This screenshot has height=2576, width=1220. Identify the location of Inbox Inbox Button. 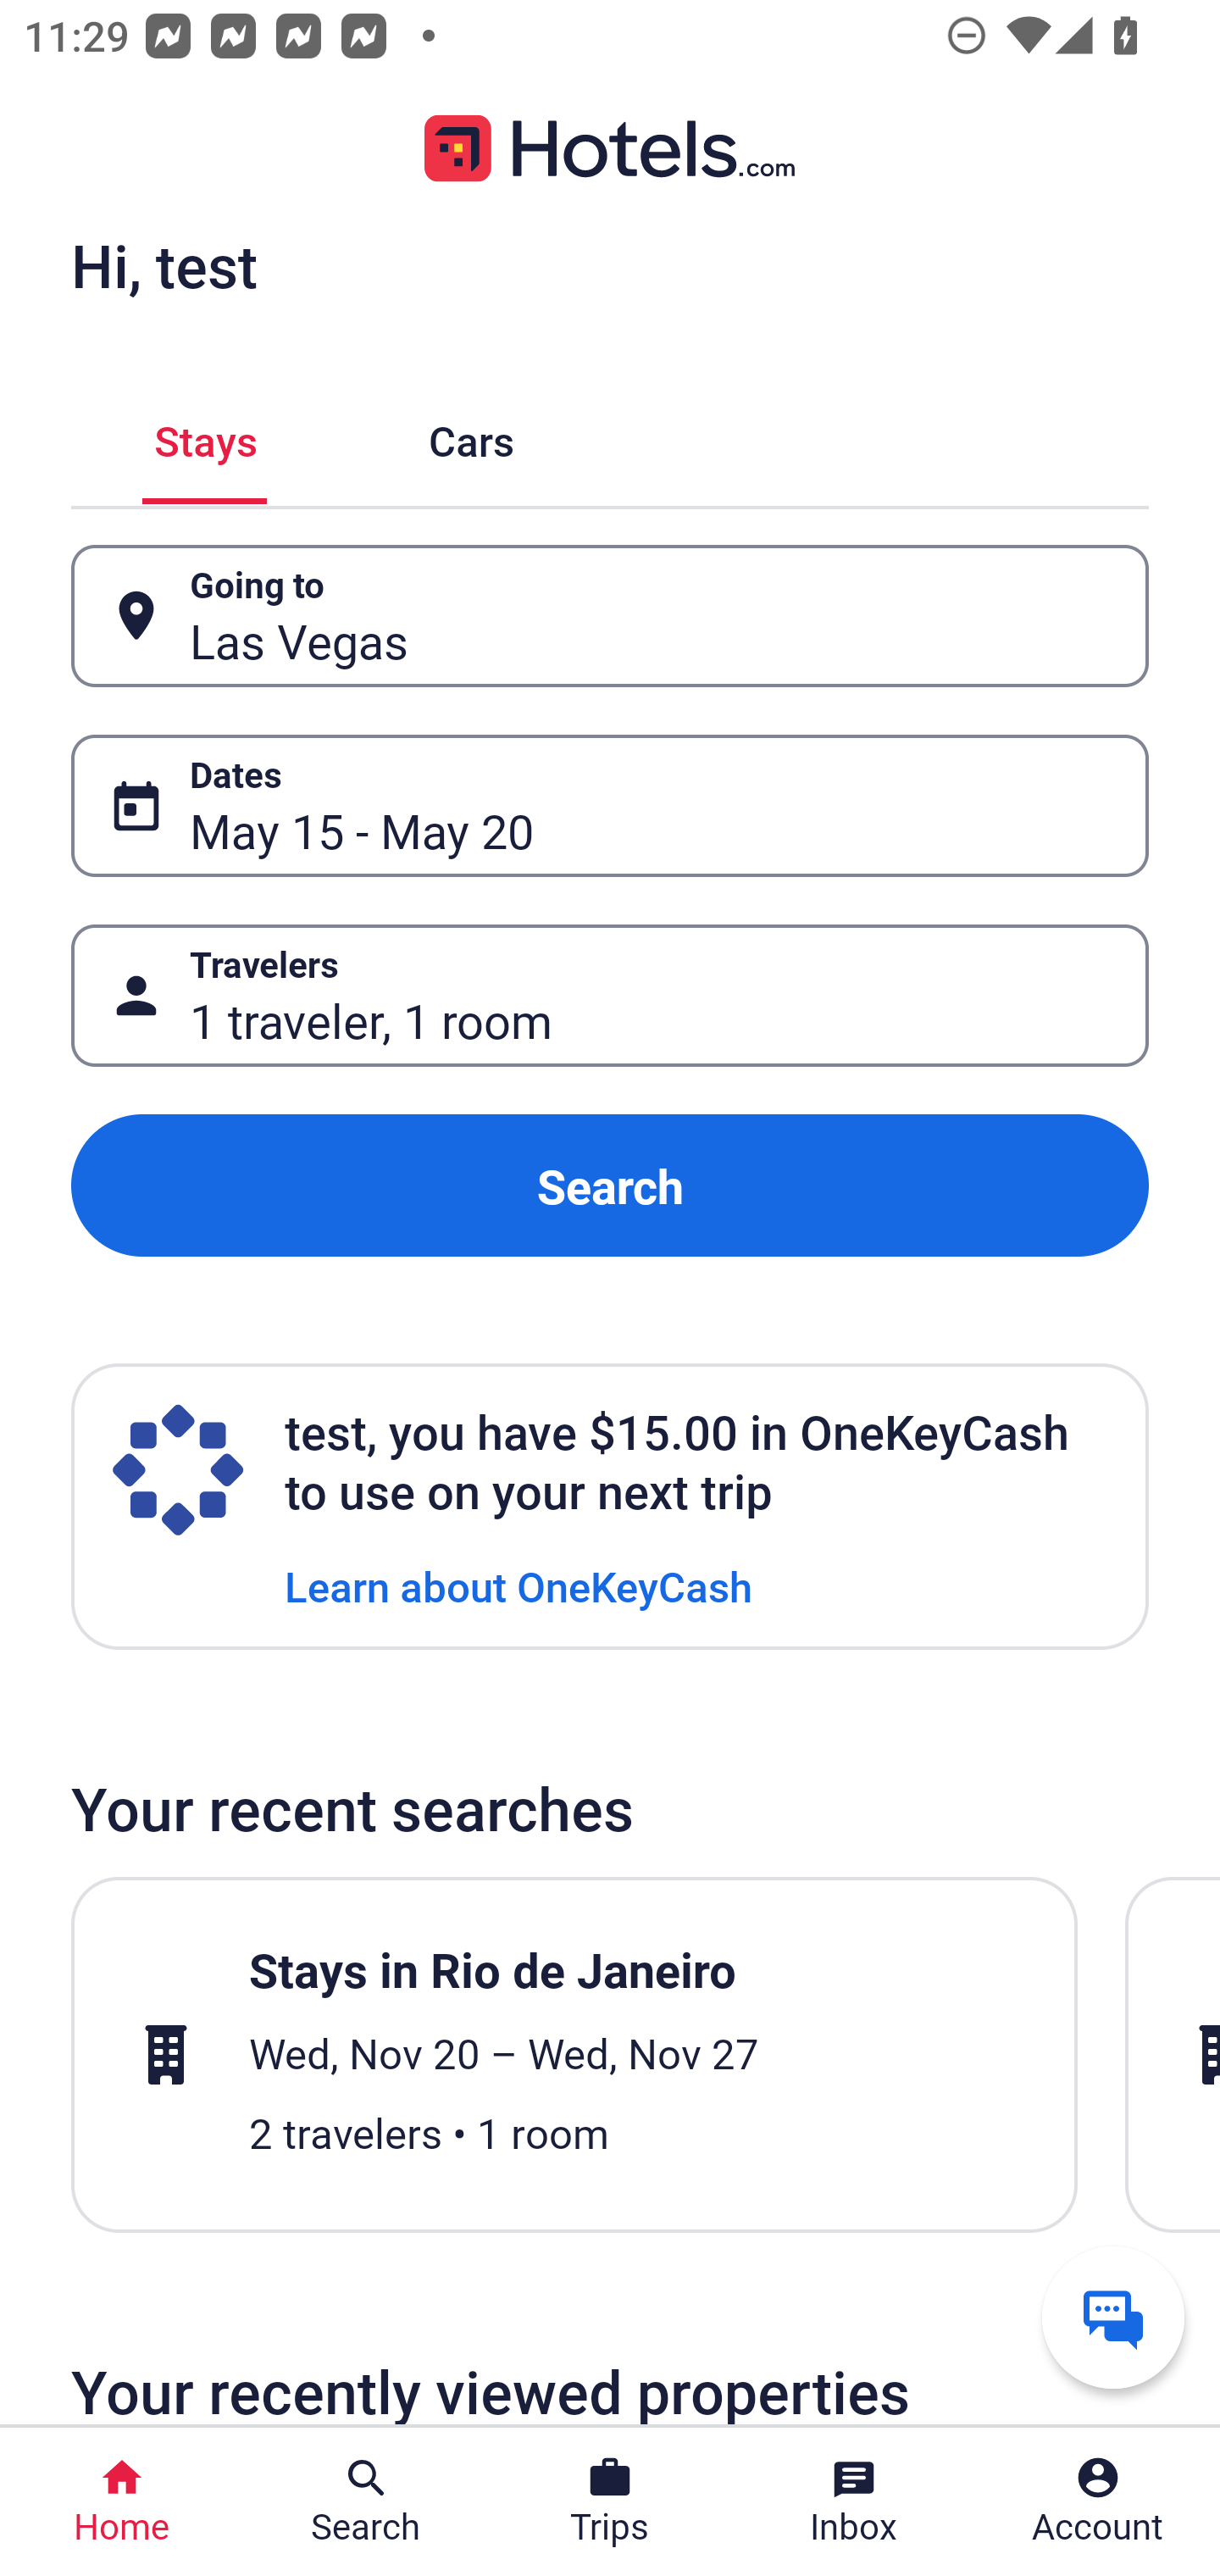
(854, 2501).